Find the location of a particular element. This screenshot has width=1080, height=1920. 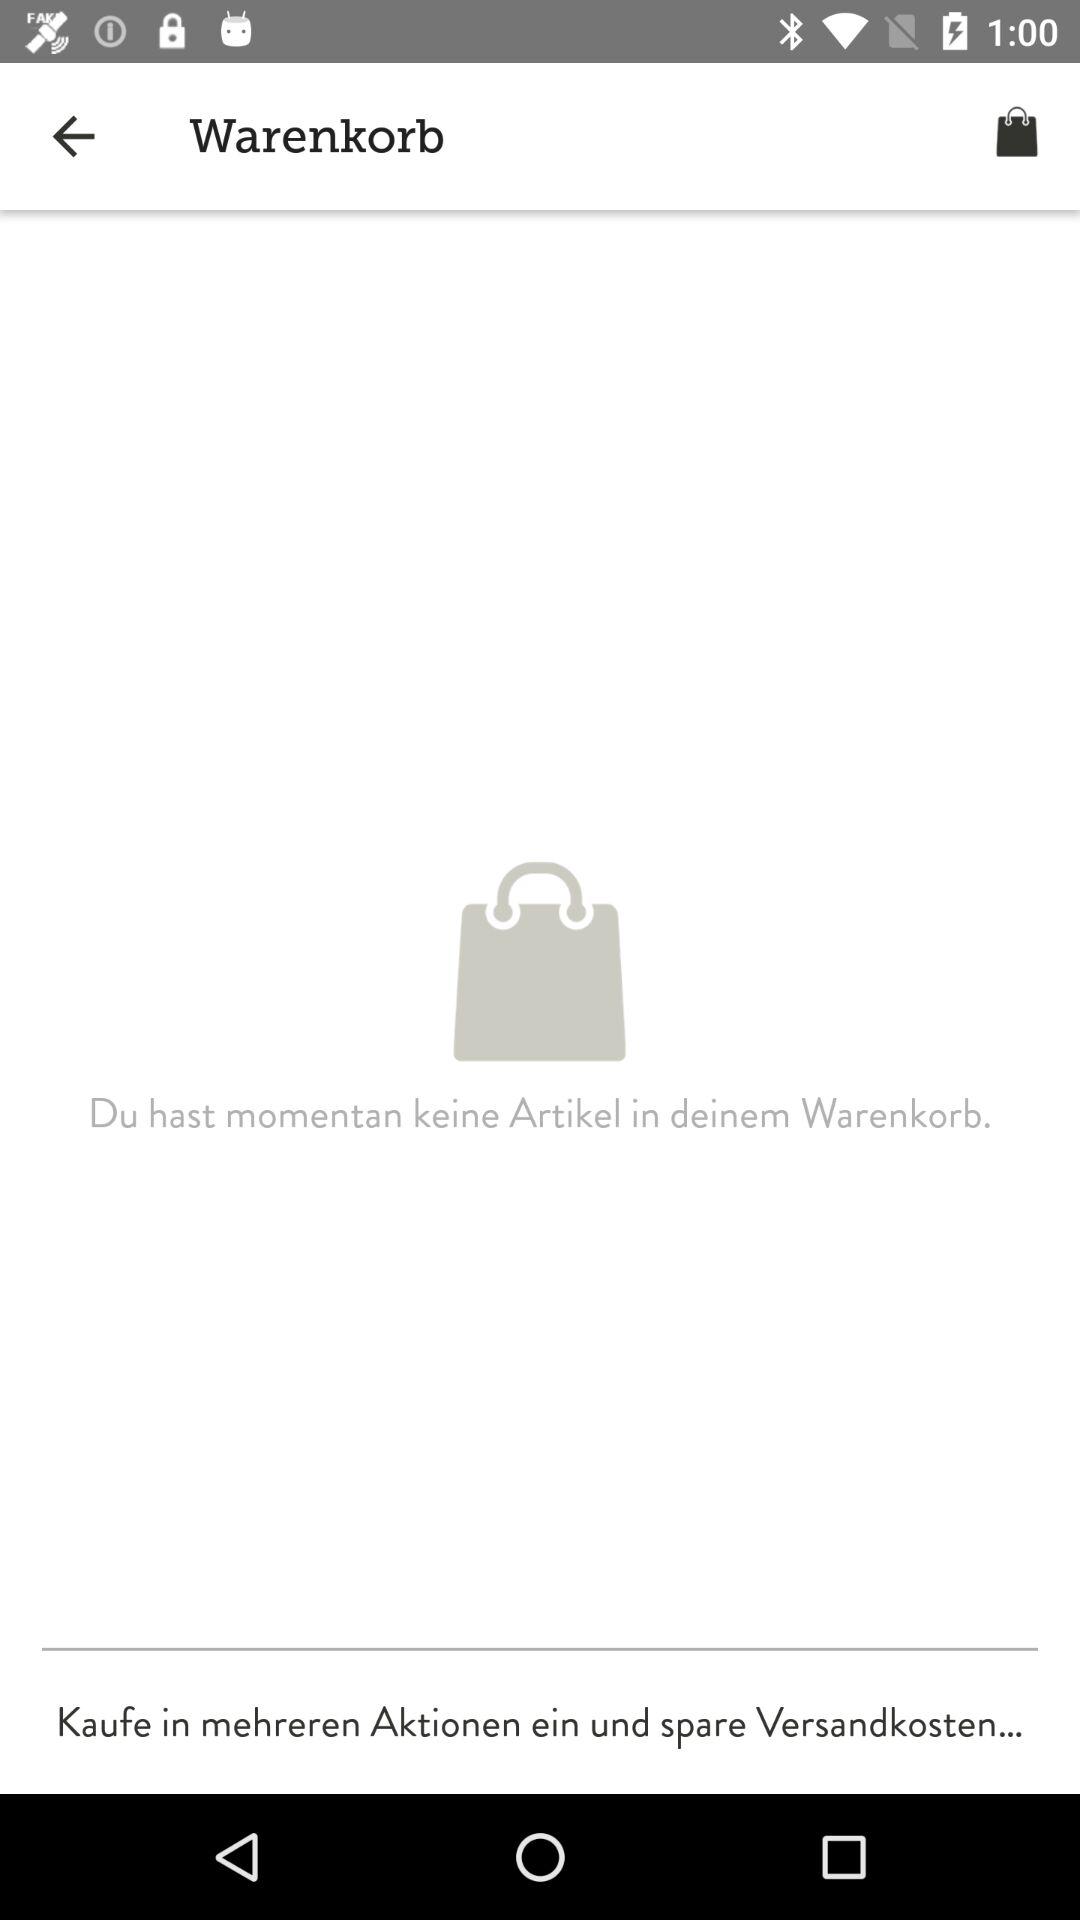

turn off icon to the left of warenkorb item is located at coordinates (73, 136).